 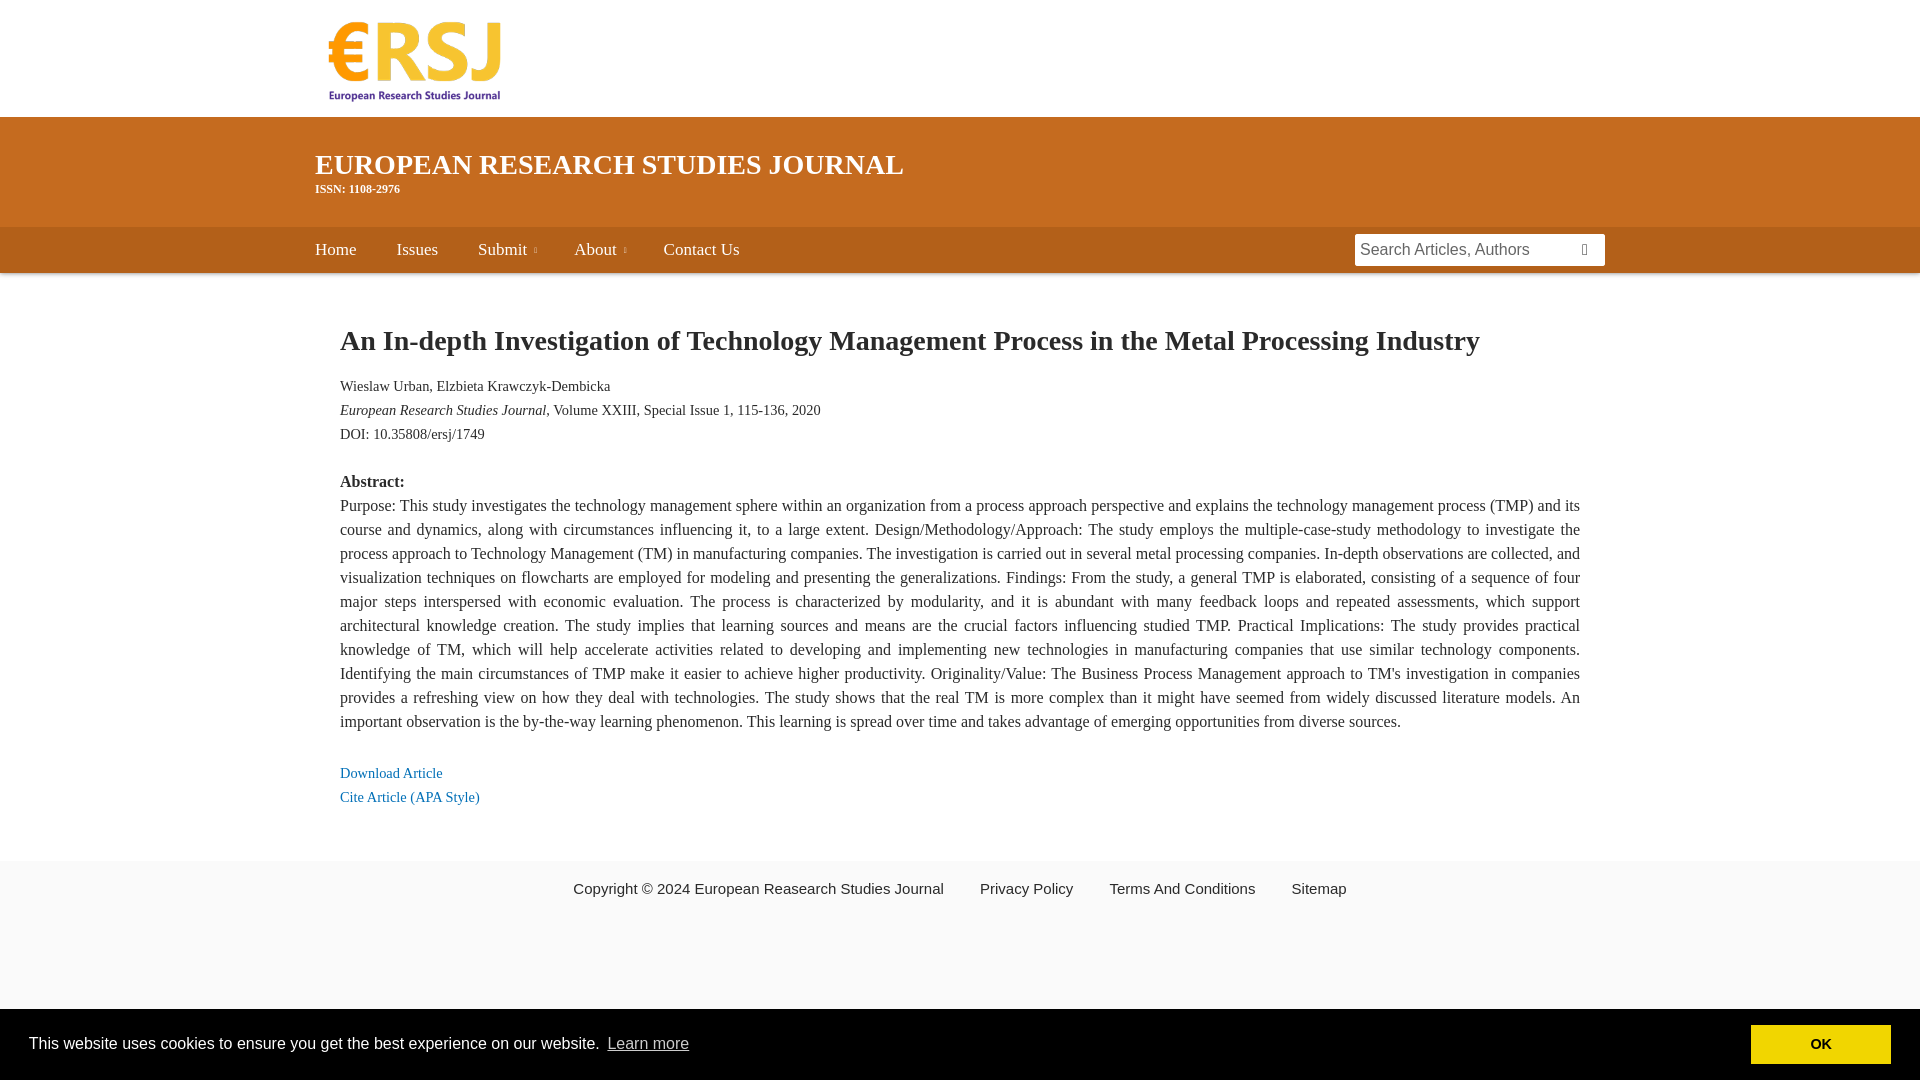 What do you see at coordinates (648, 1044) in the screenshot?
I see `Learn more` at bounding box center [648, 1044].